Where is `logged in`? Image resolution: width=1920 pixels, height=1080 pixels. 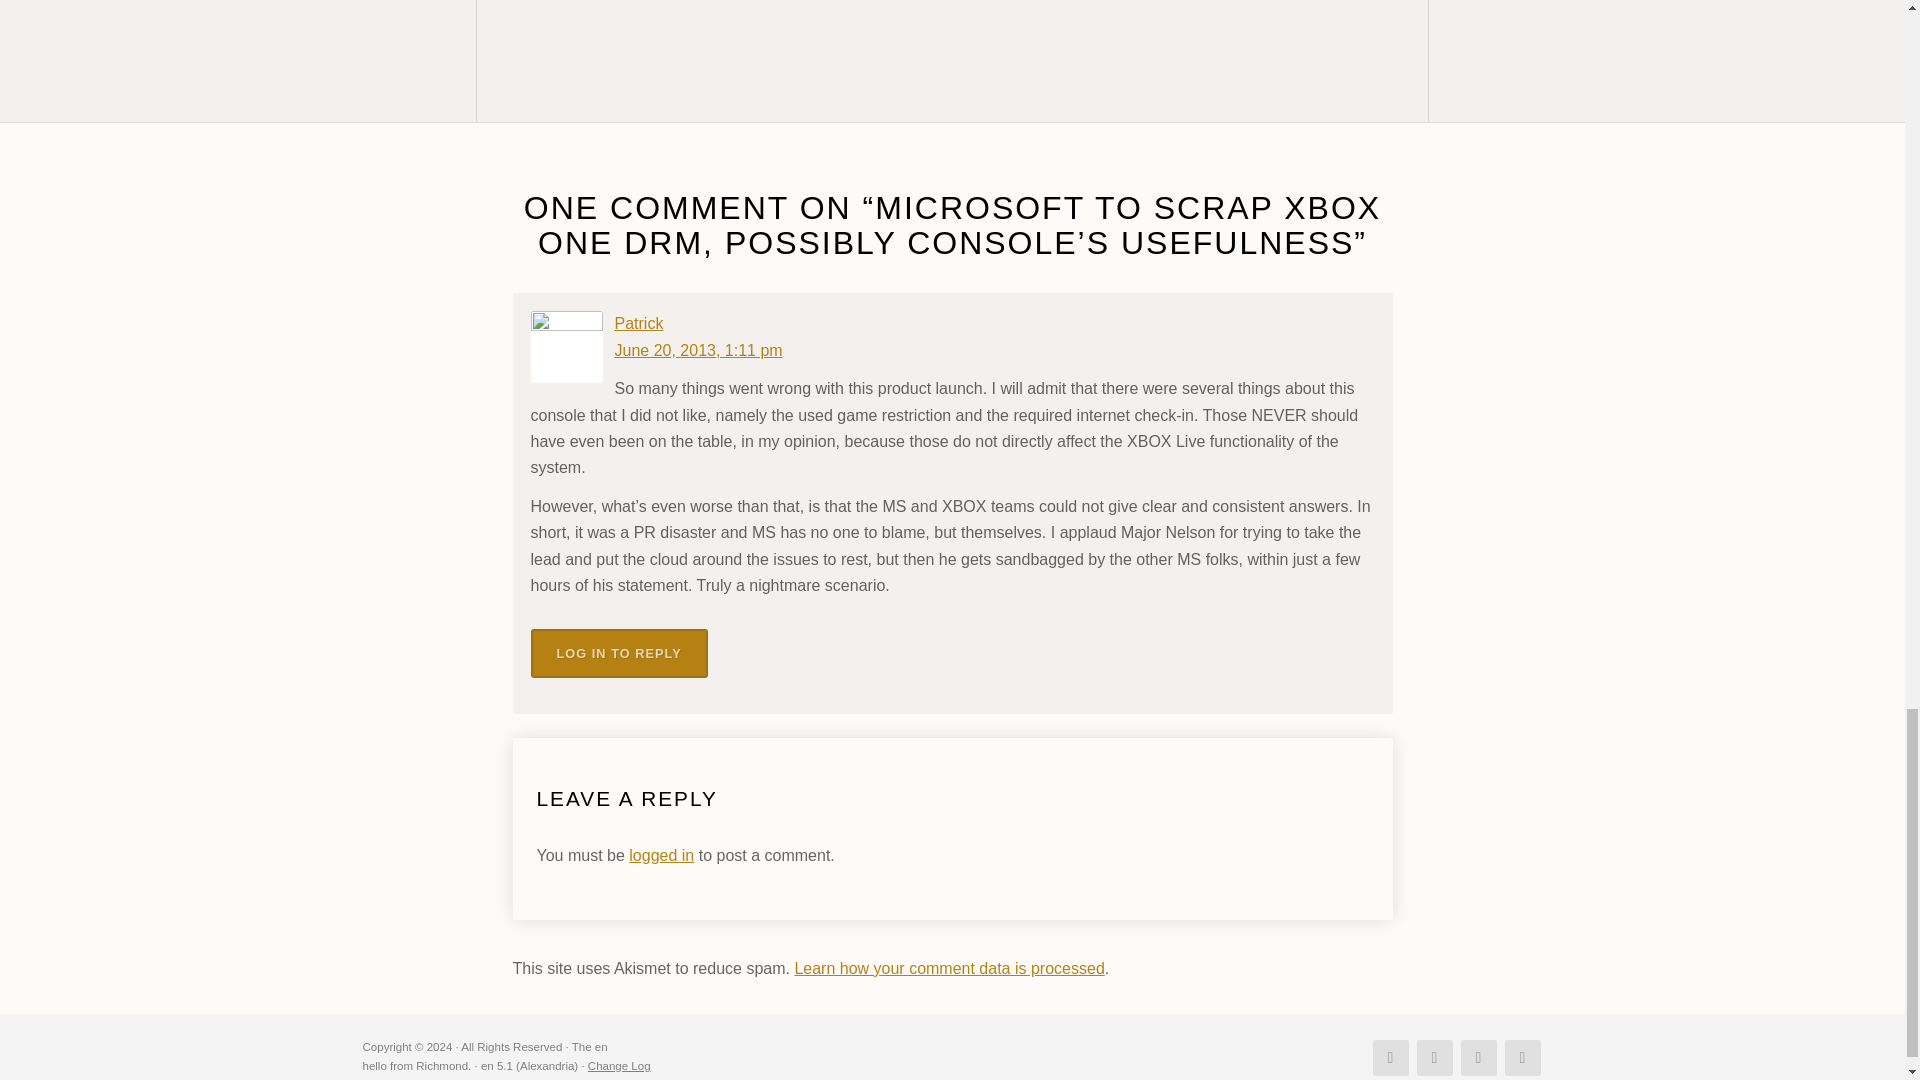
logged in is located at coordinates (661, 855).